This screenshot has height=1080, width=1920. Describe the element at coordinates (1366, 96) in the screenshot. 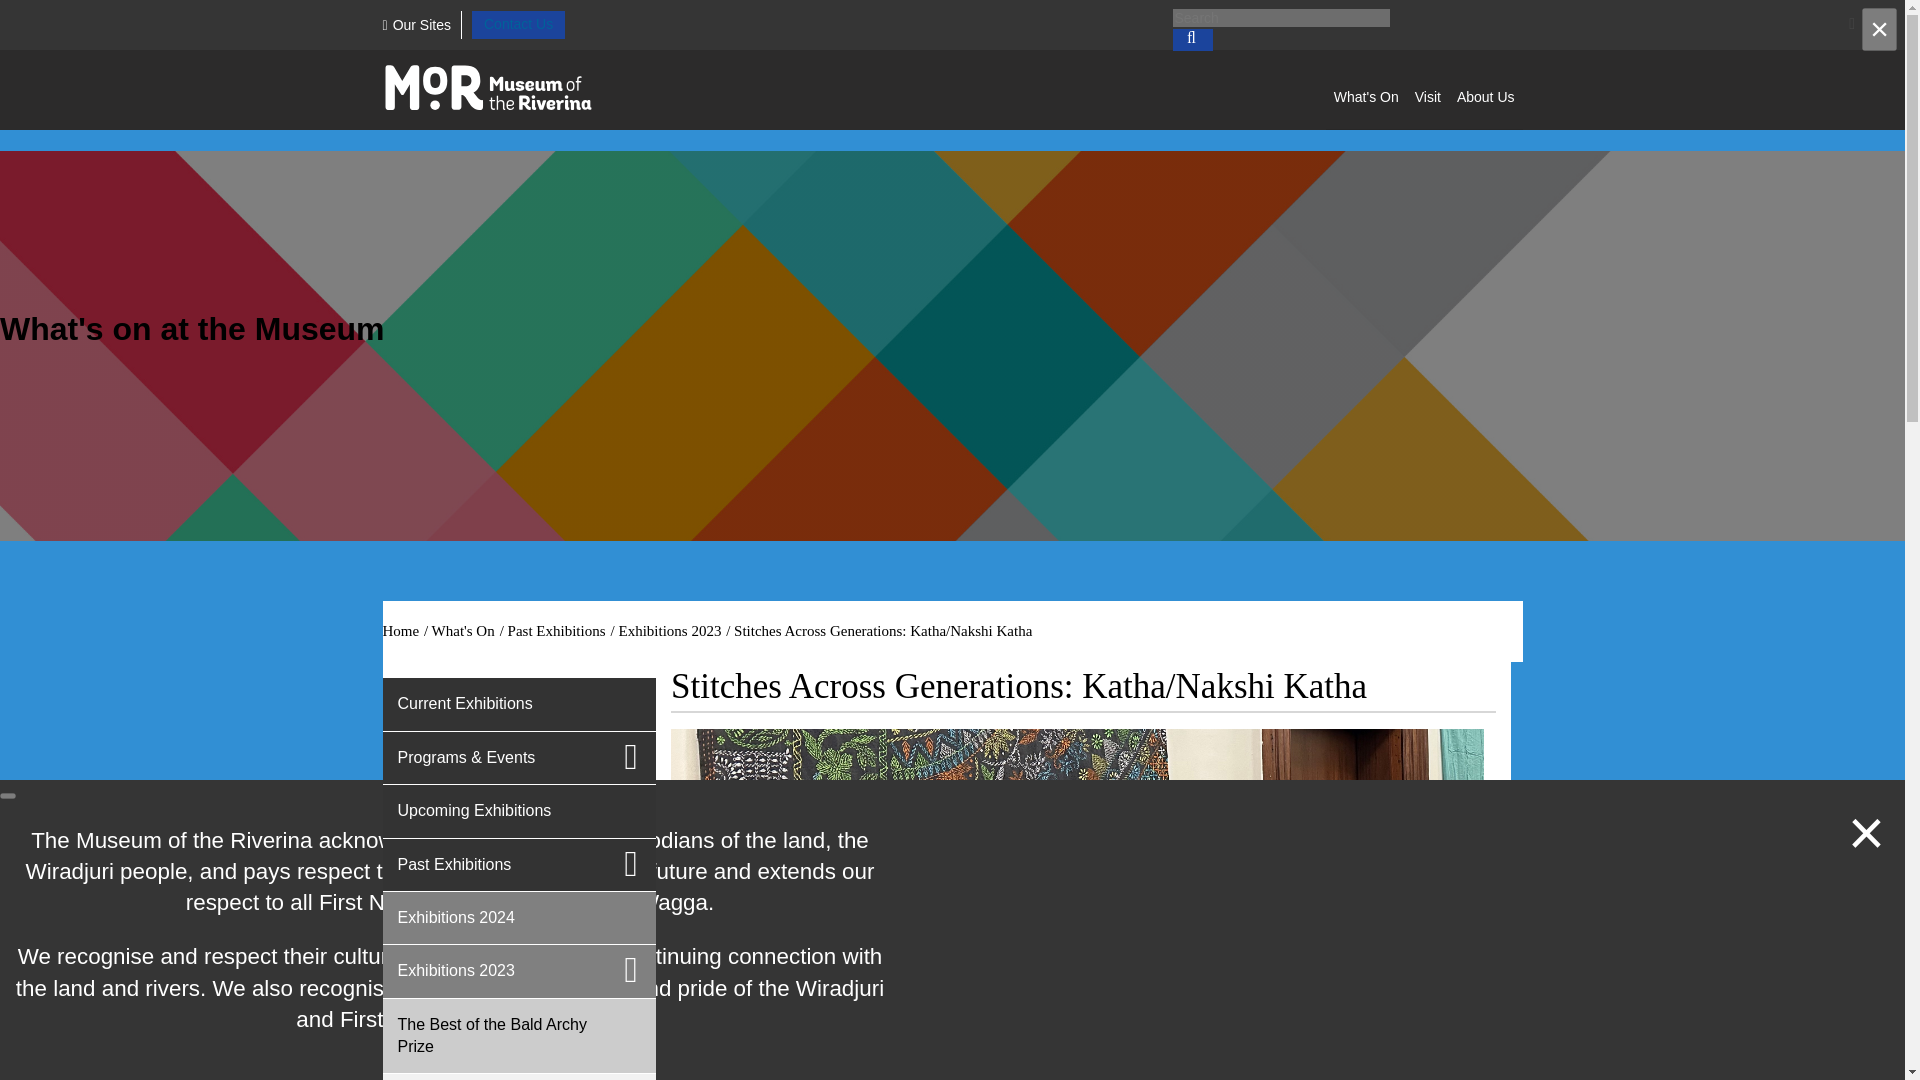

I see `What's On` at that location.